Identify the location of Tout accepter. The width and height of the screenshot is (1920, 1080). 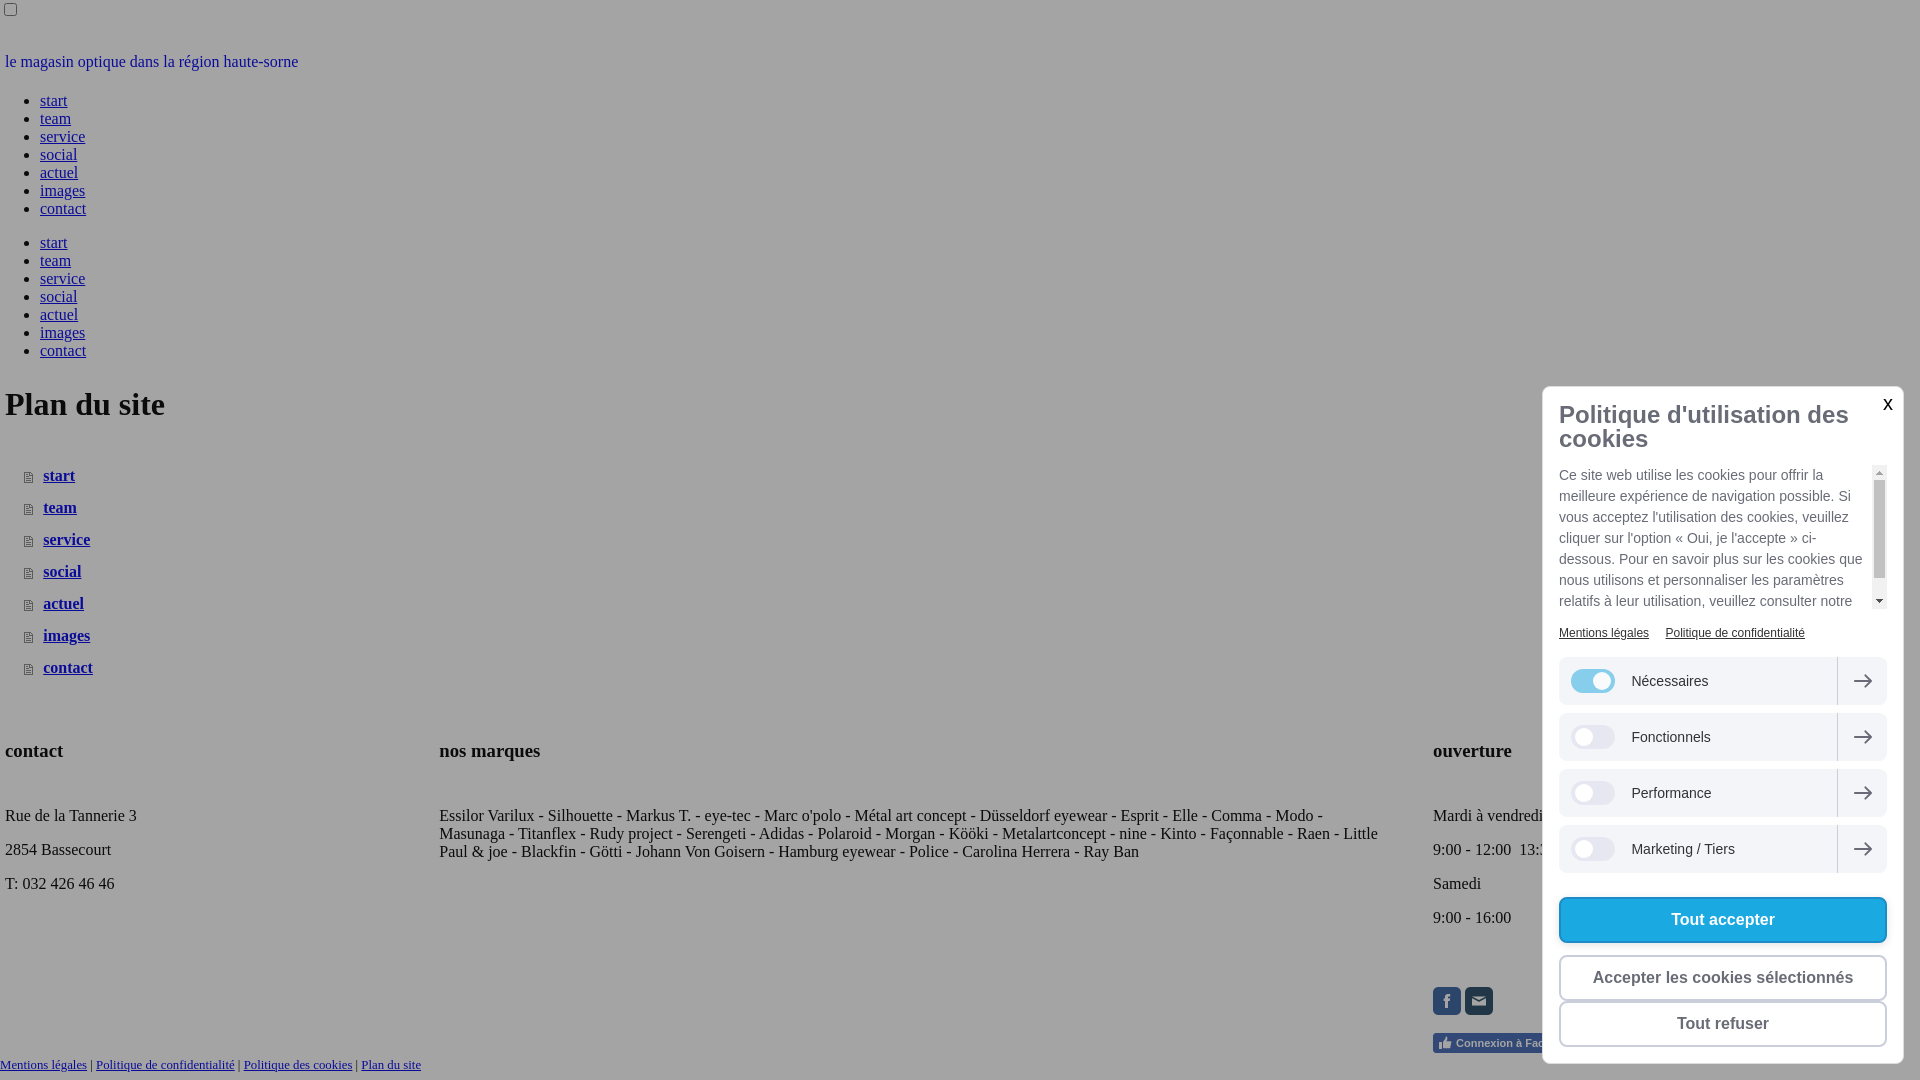
(1723, 920).